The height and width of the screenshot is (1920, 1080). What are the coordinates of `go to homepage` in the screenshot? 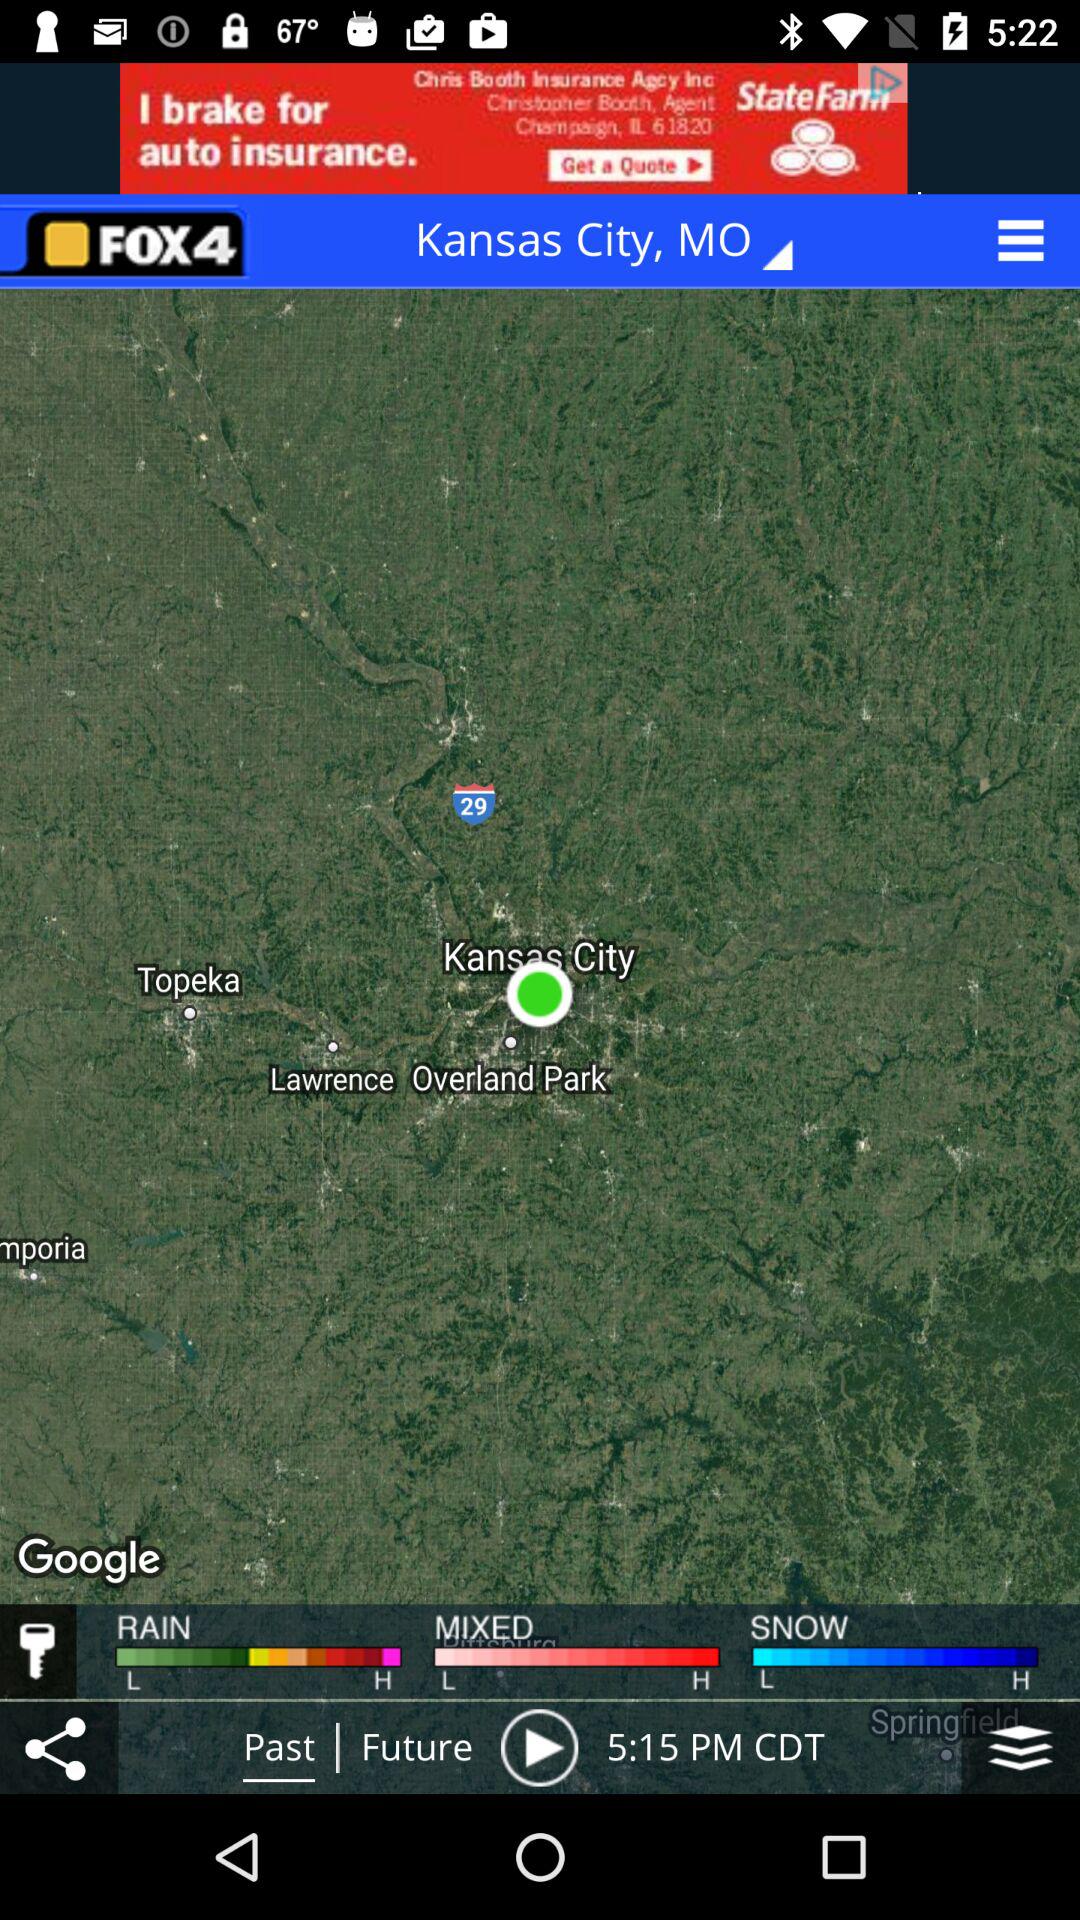 It's located at (131, 240).